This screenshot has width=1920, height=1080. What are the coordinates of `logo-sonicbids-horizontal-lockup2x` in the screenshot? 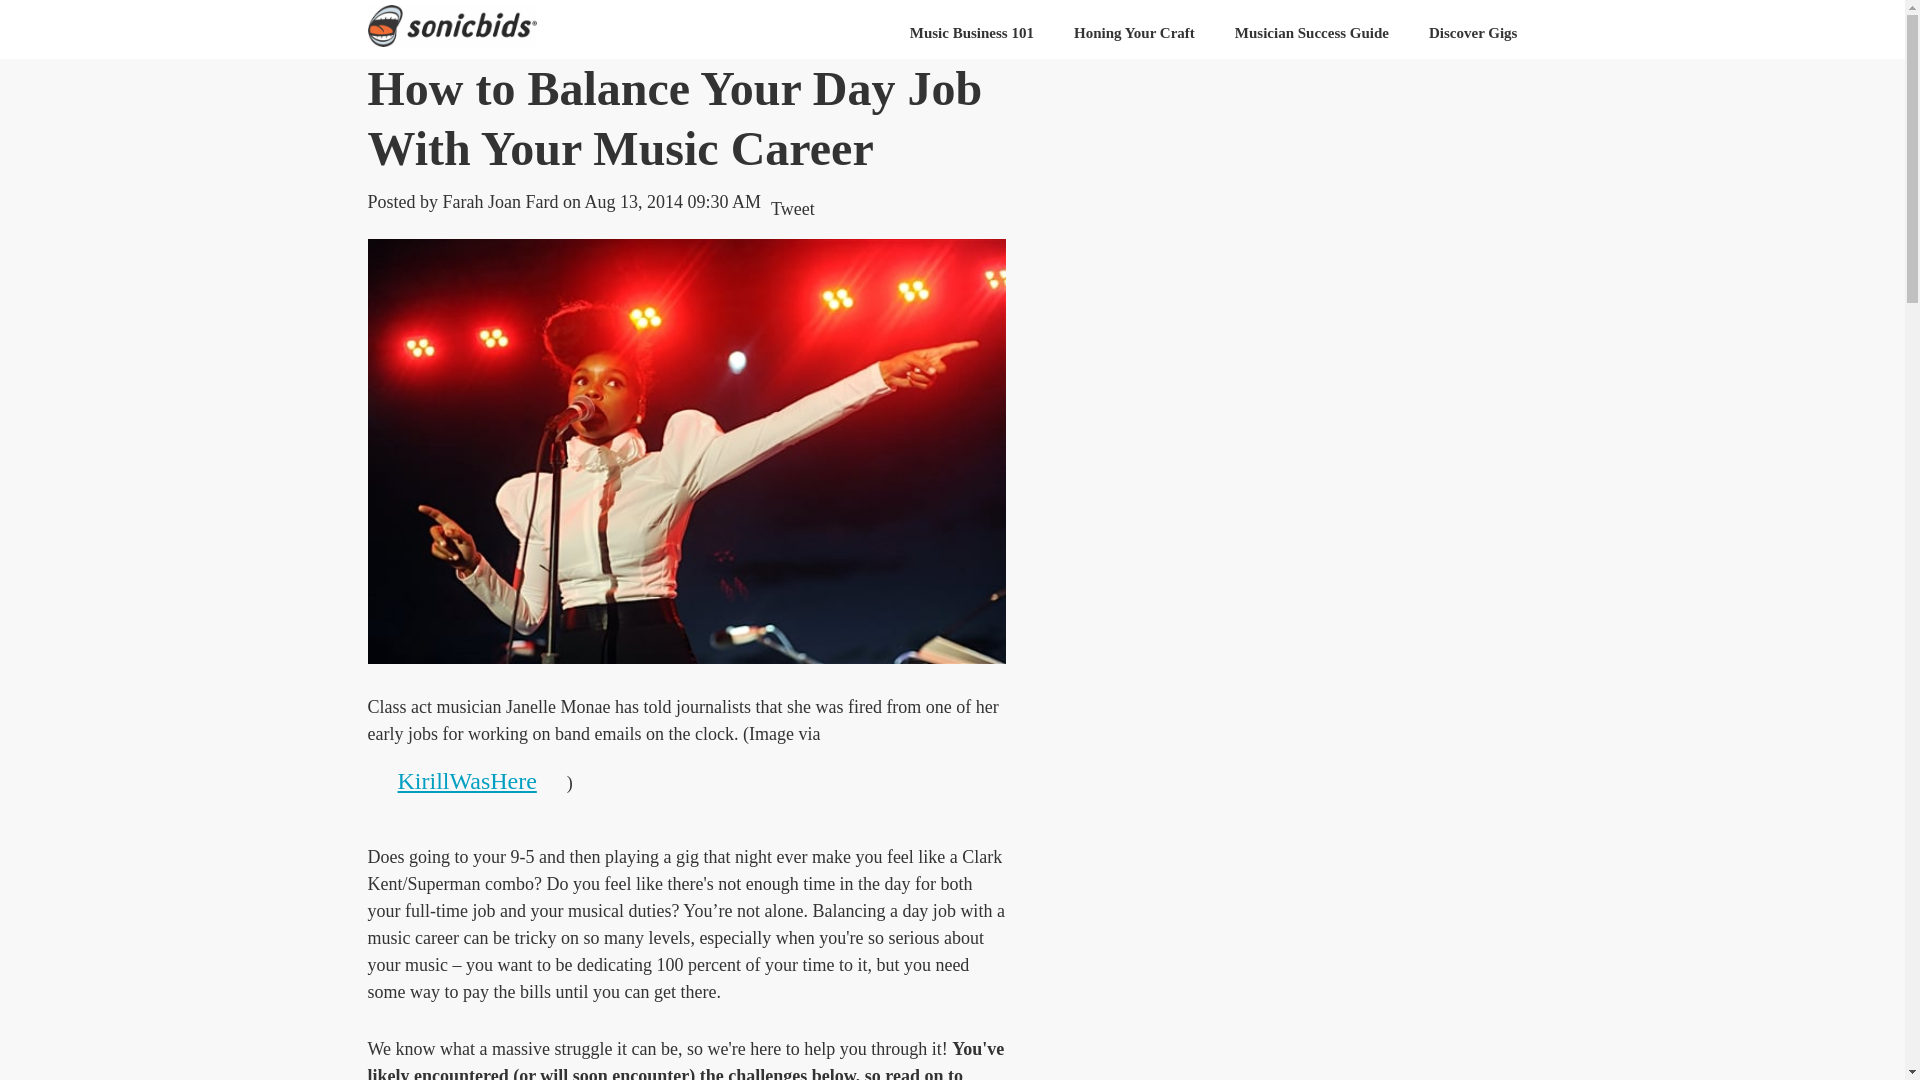 It's located at (452, 26).